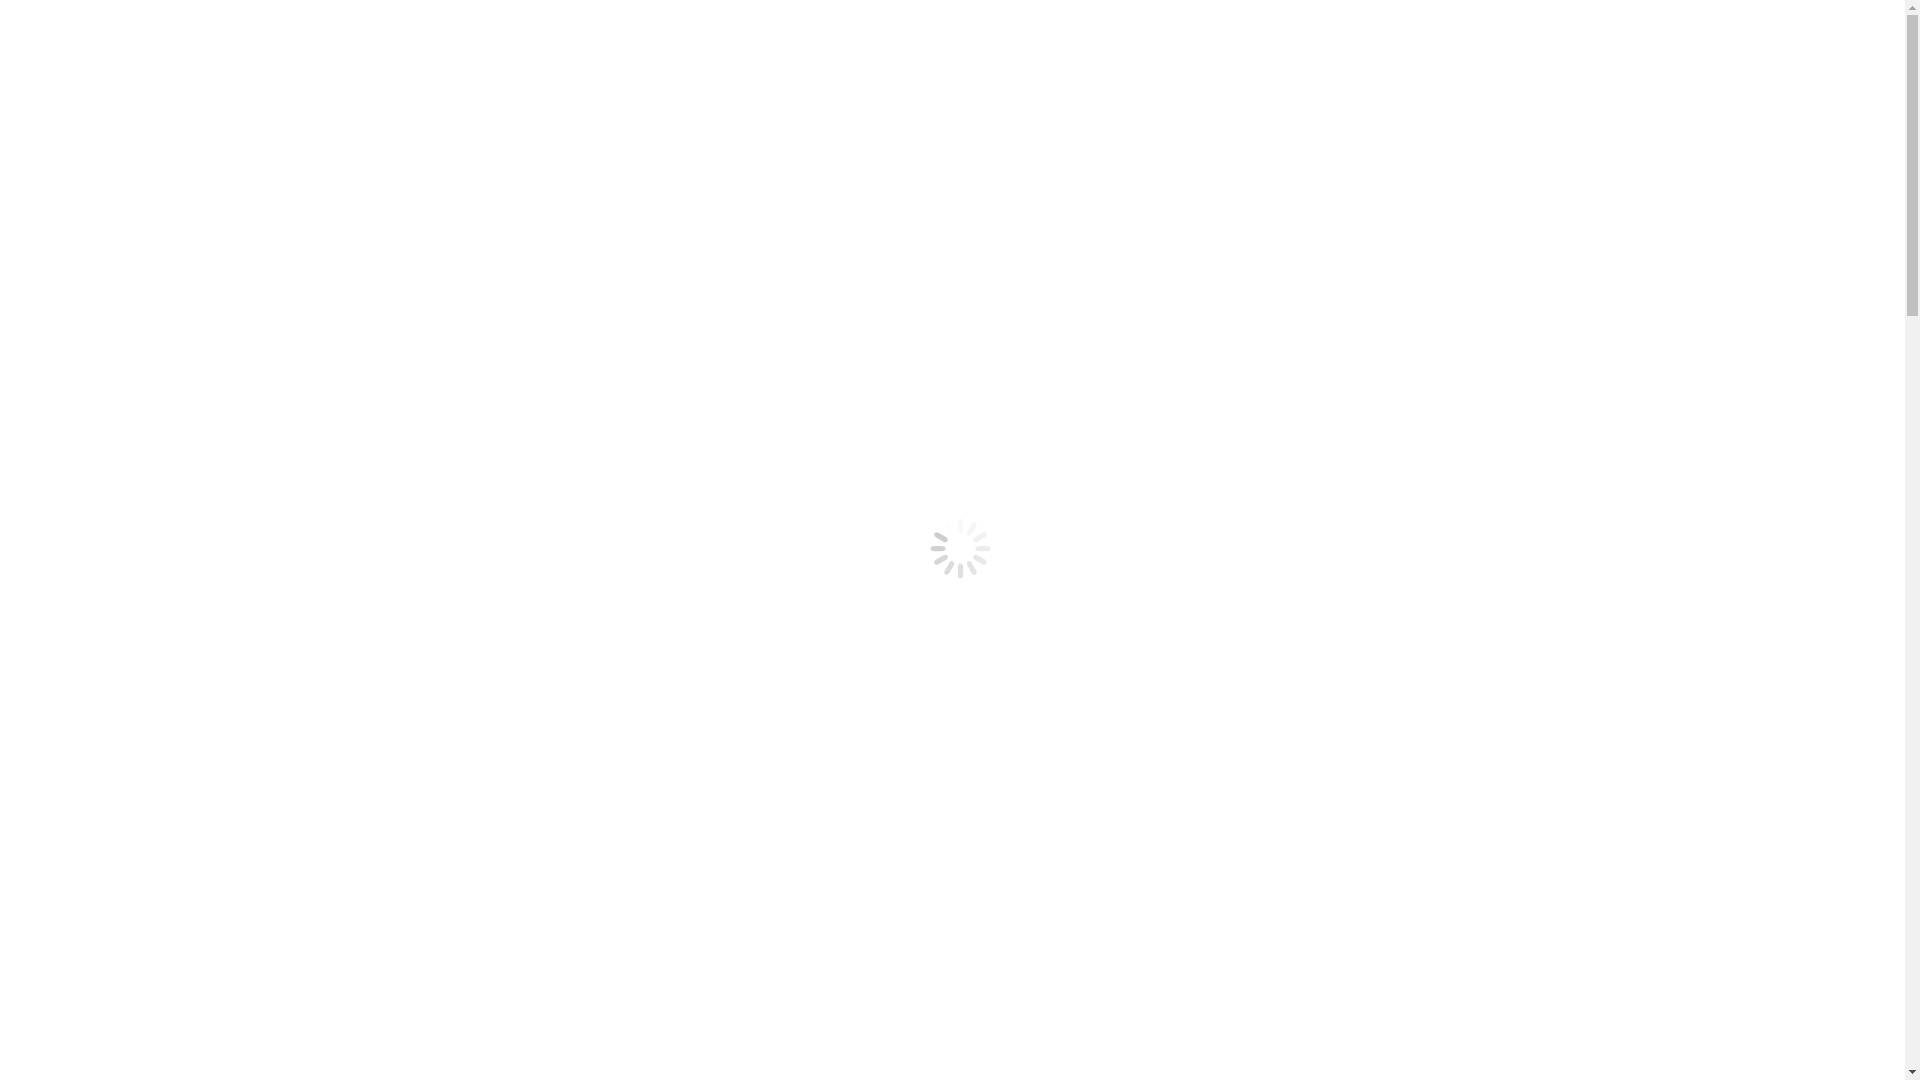 The image size is (1920, 1080). What do you see at coordinates (708, 604) in the screenshot?
I see `Untitled-21231.jpg` at bounding box center [708, 604].